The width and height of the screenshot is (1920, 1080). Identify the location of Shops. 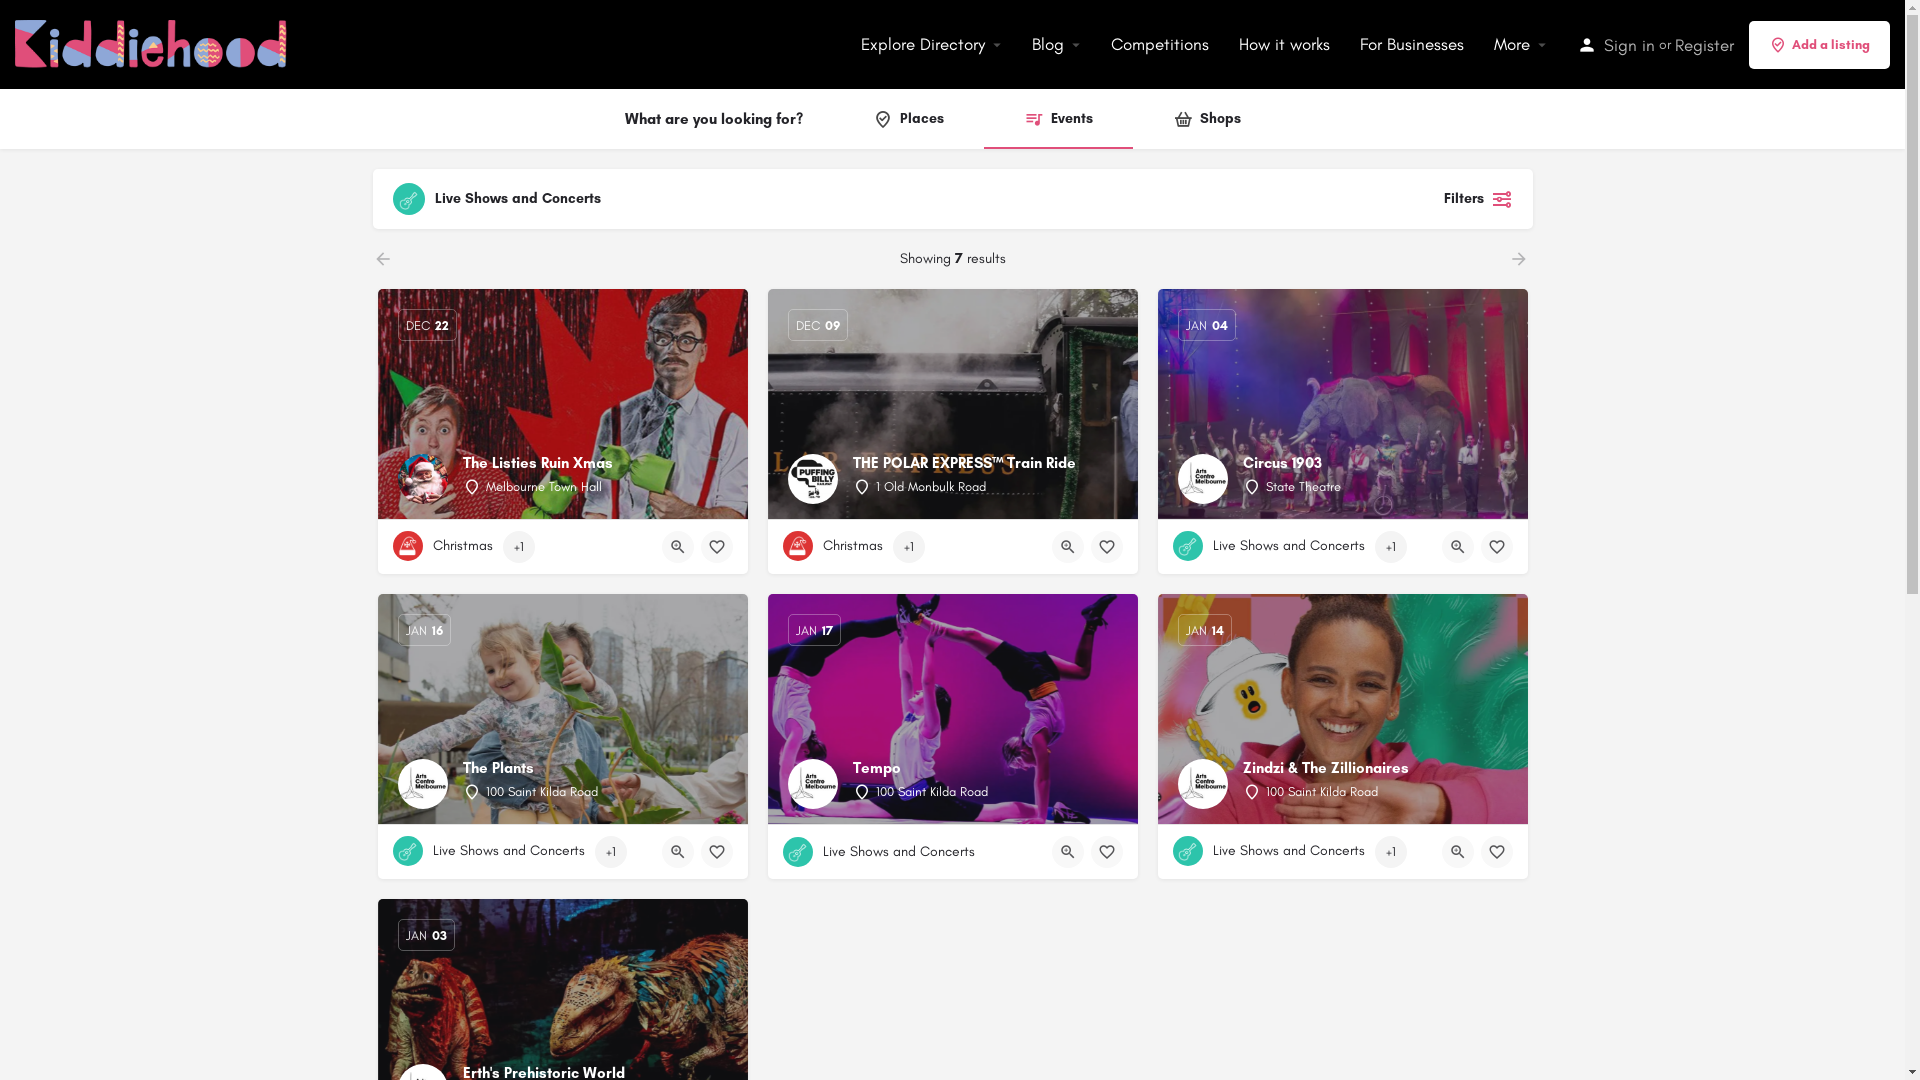
(1206, 119).